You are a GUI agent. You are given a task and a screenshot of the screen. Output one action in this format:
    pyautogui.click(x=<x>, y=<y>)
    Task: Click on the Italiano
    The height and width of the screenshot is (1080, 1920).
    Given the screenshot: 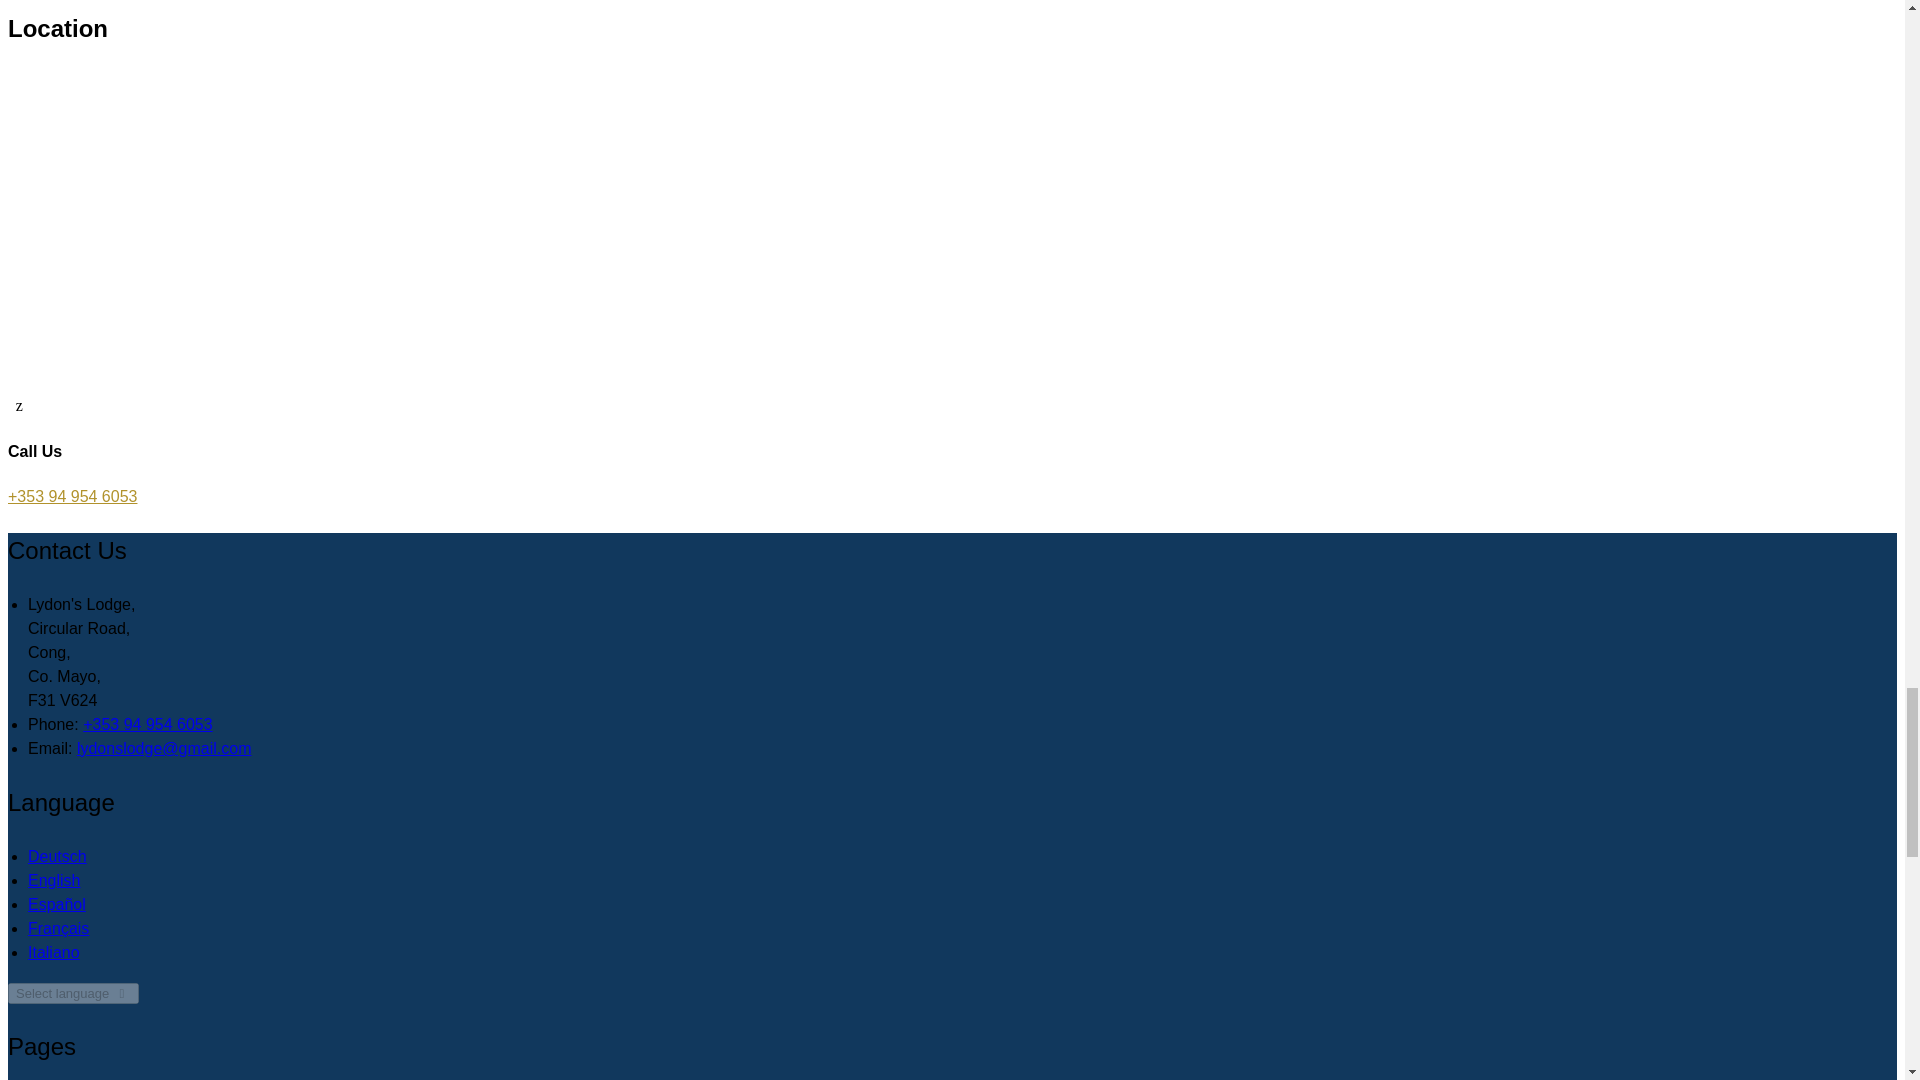 What is the action you would take?
    pyautogui.click(x=54, y=952)
    